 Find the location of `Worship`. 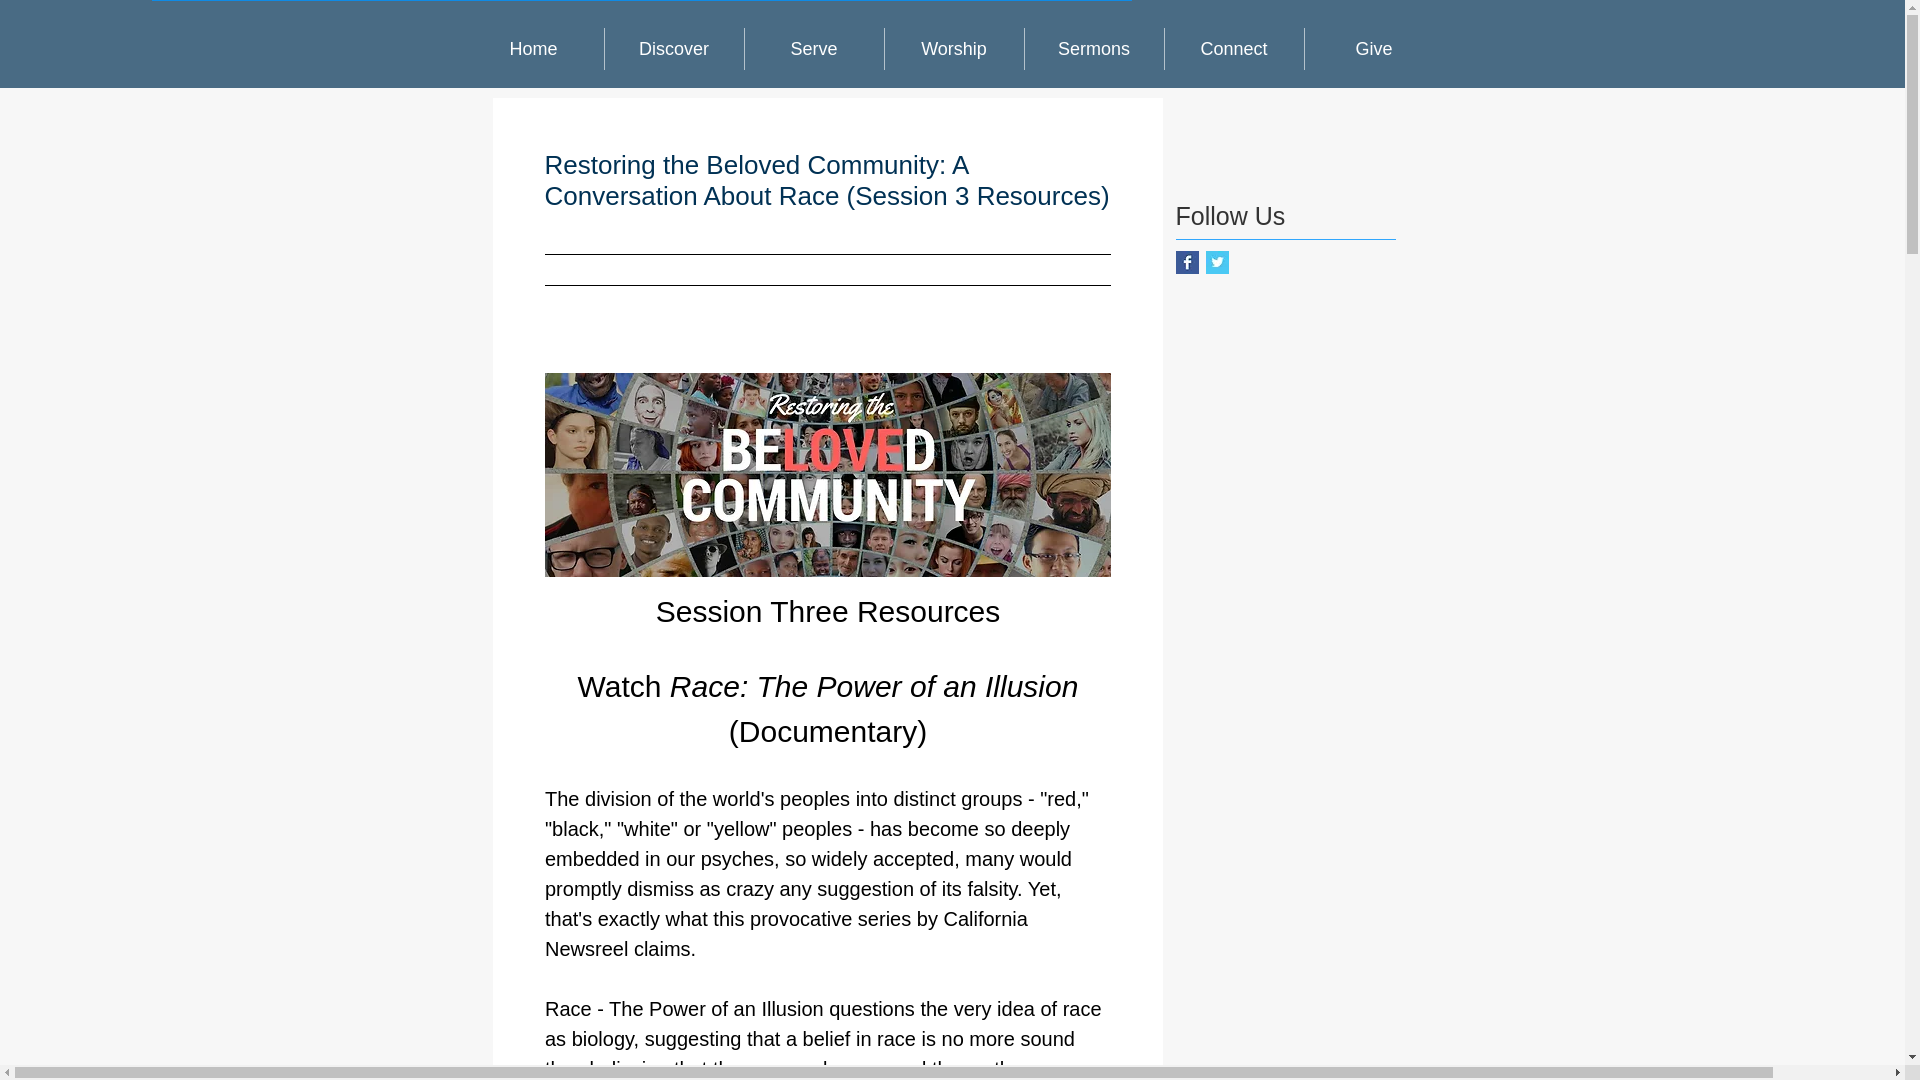

Worship is located at coordinates (953, 49).